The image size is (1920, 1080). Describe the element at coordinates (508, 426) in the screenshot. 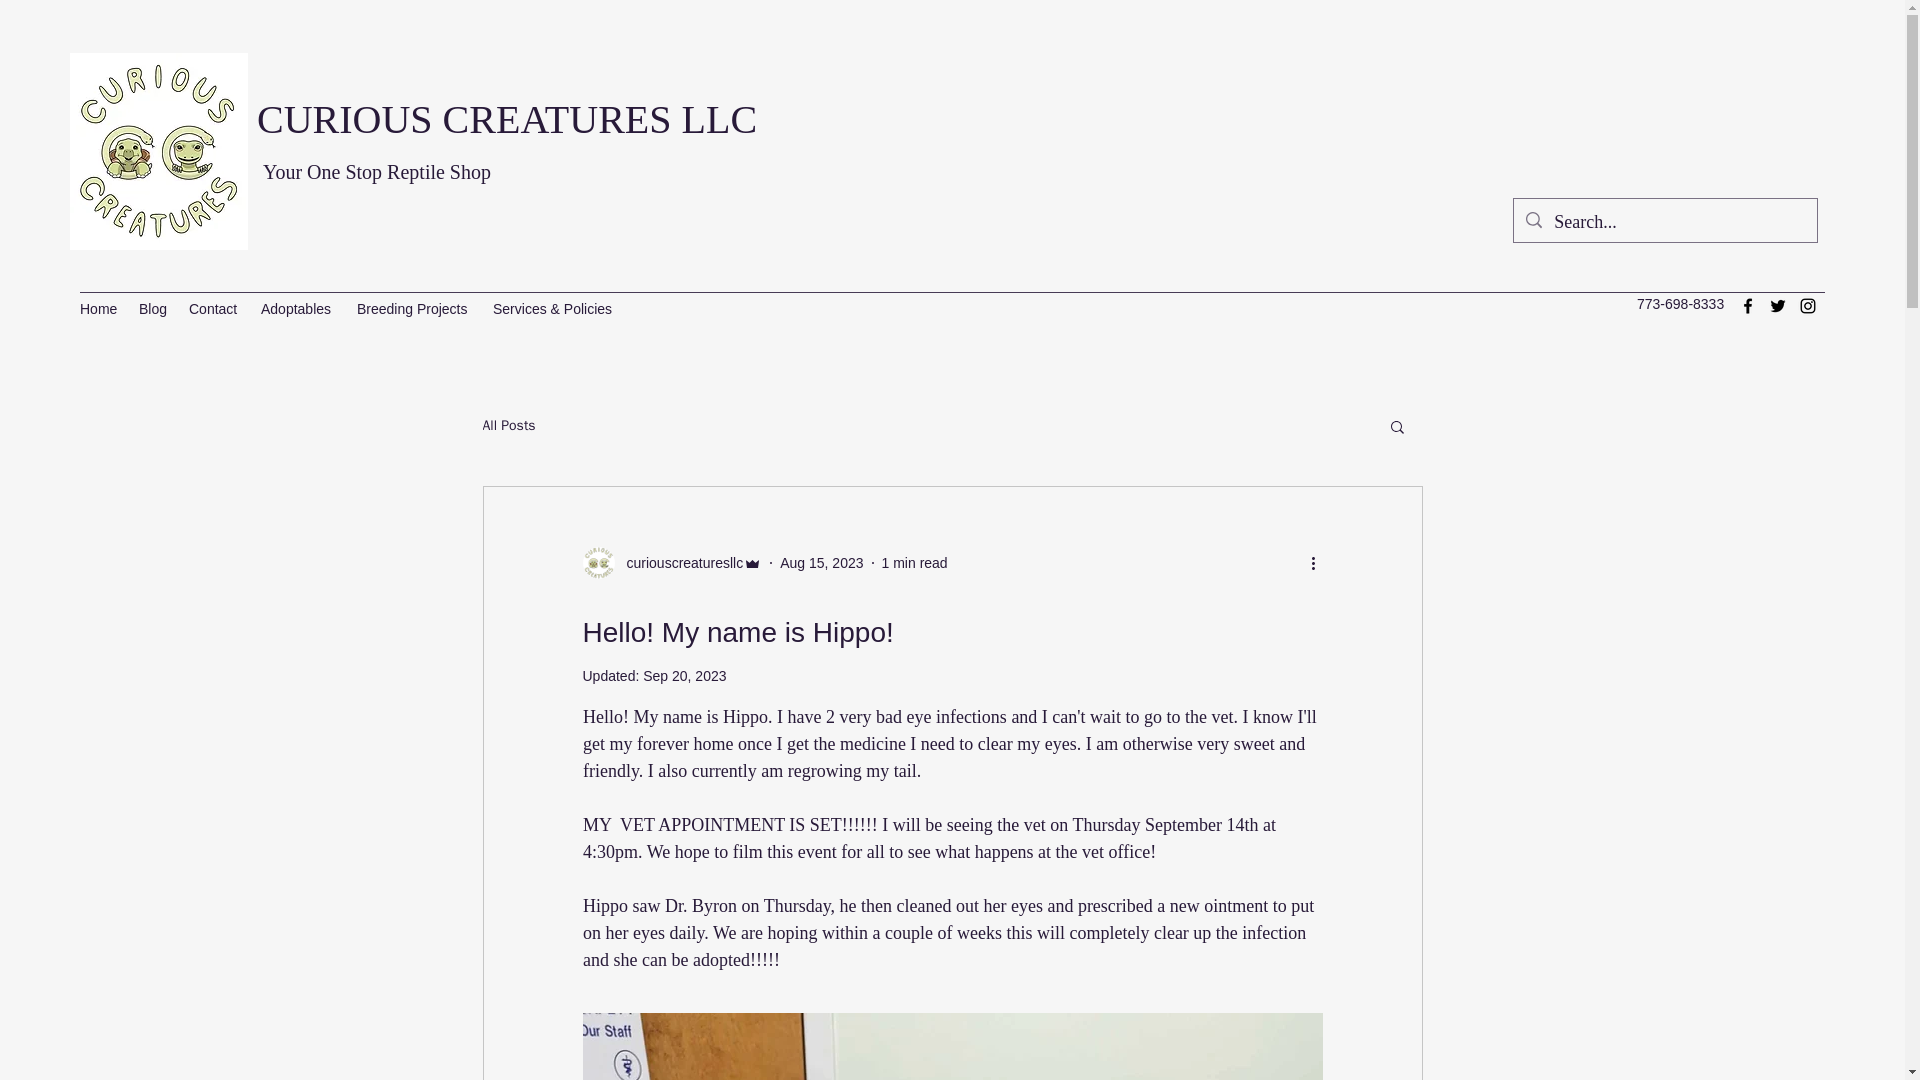

I see `All Posts` at that location.